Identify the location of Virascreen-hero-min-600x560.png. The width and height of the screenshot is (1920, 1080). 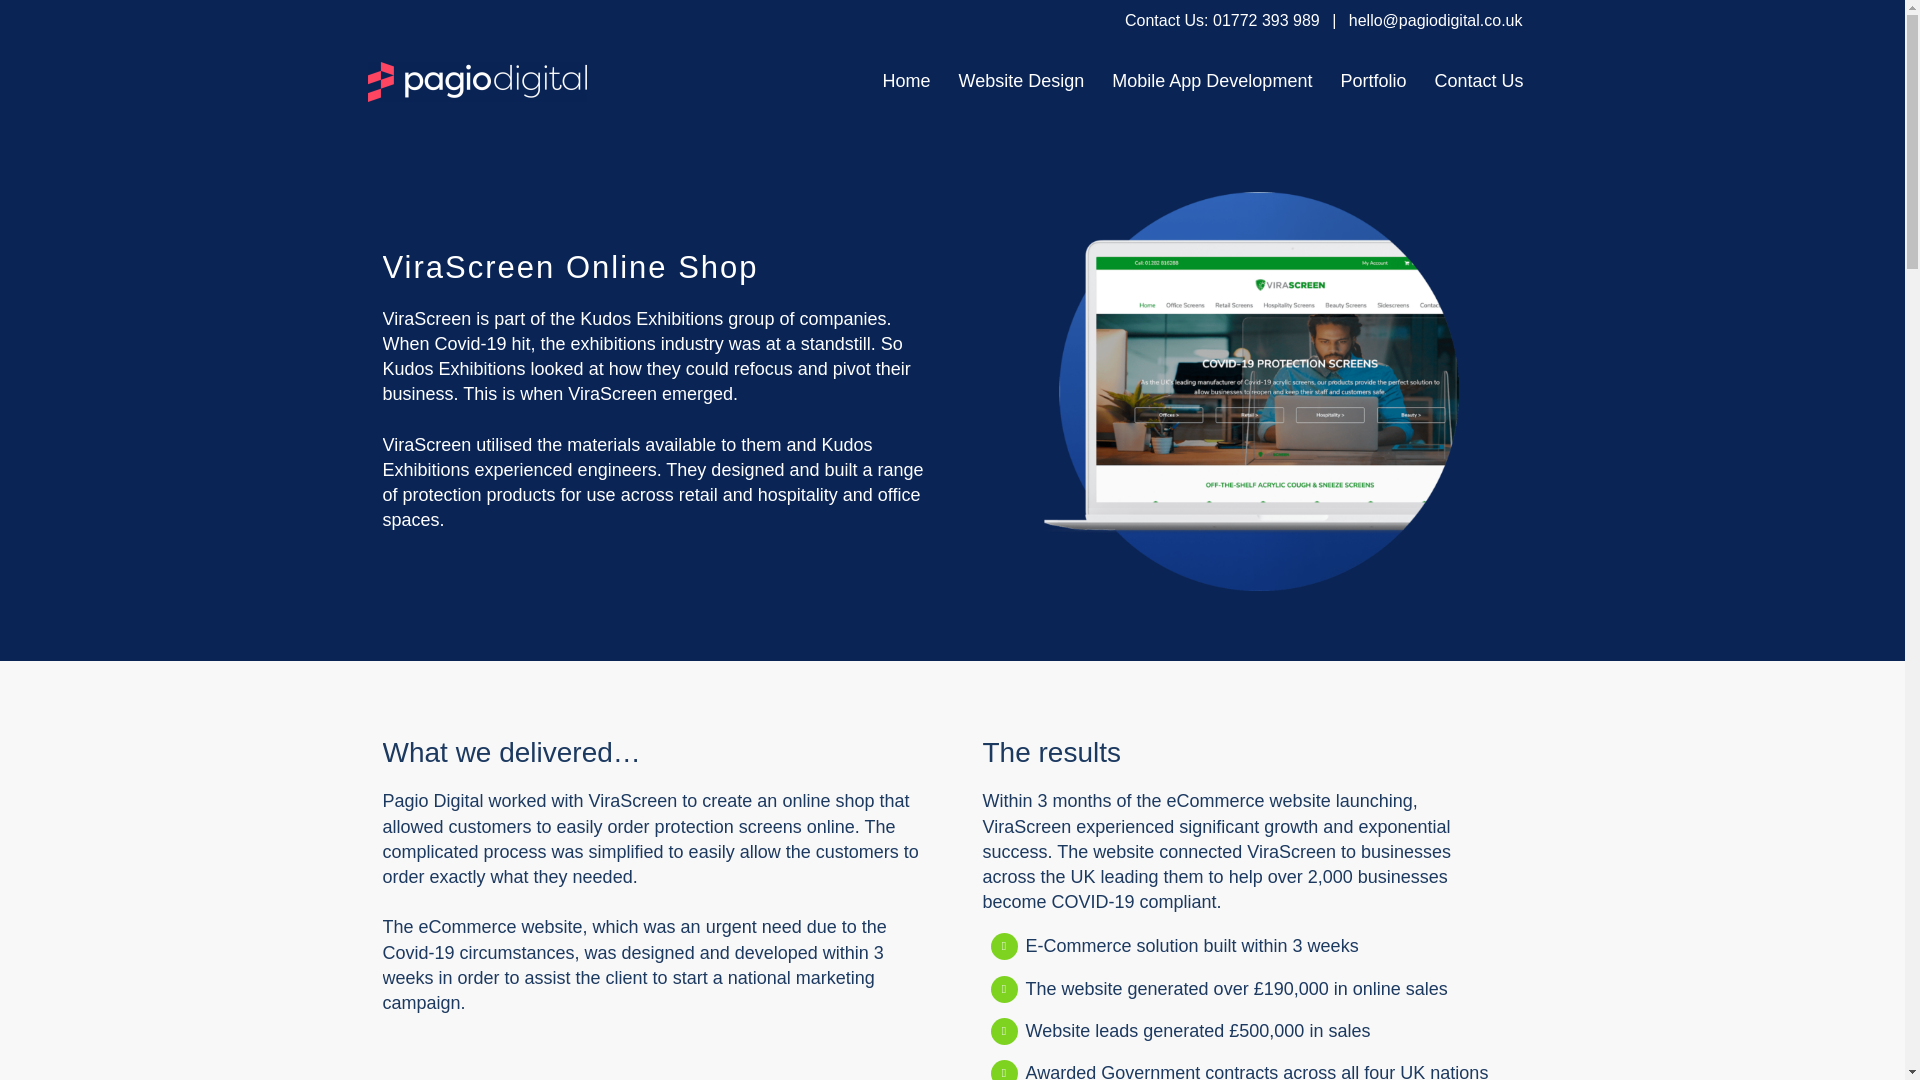
(1244, 391).